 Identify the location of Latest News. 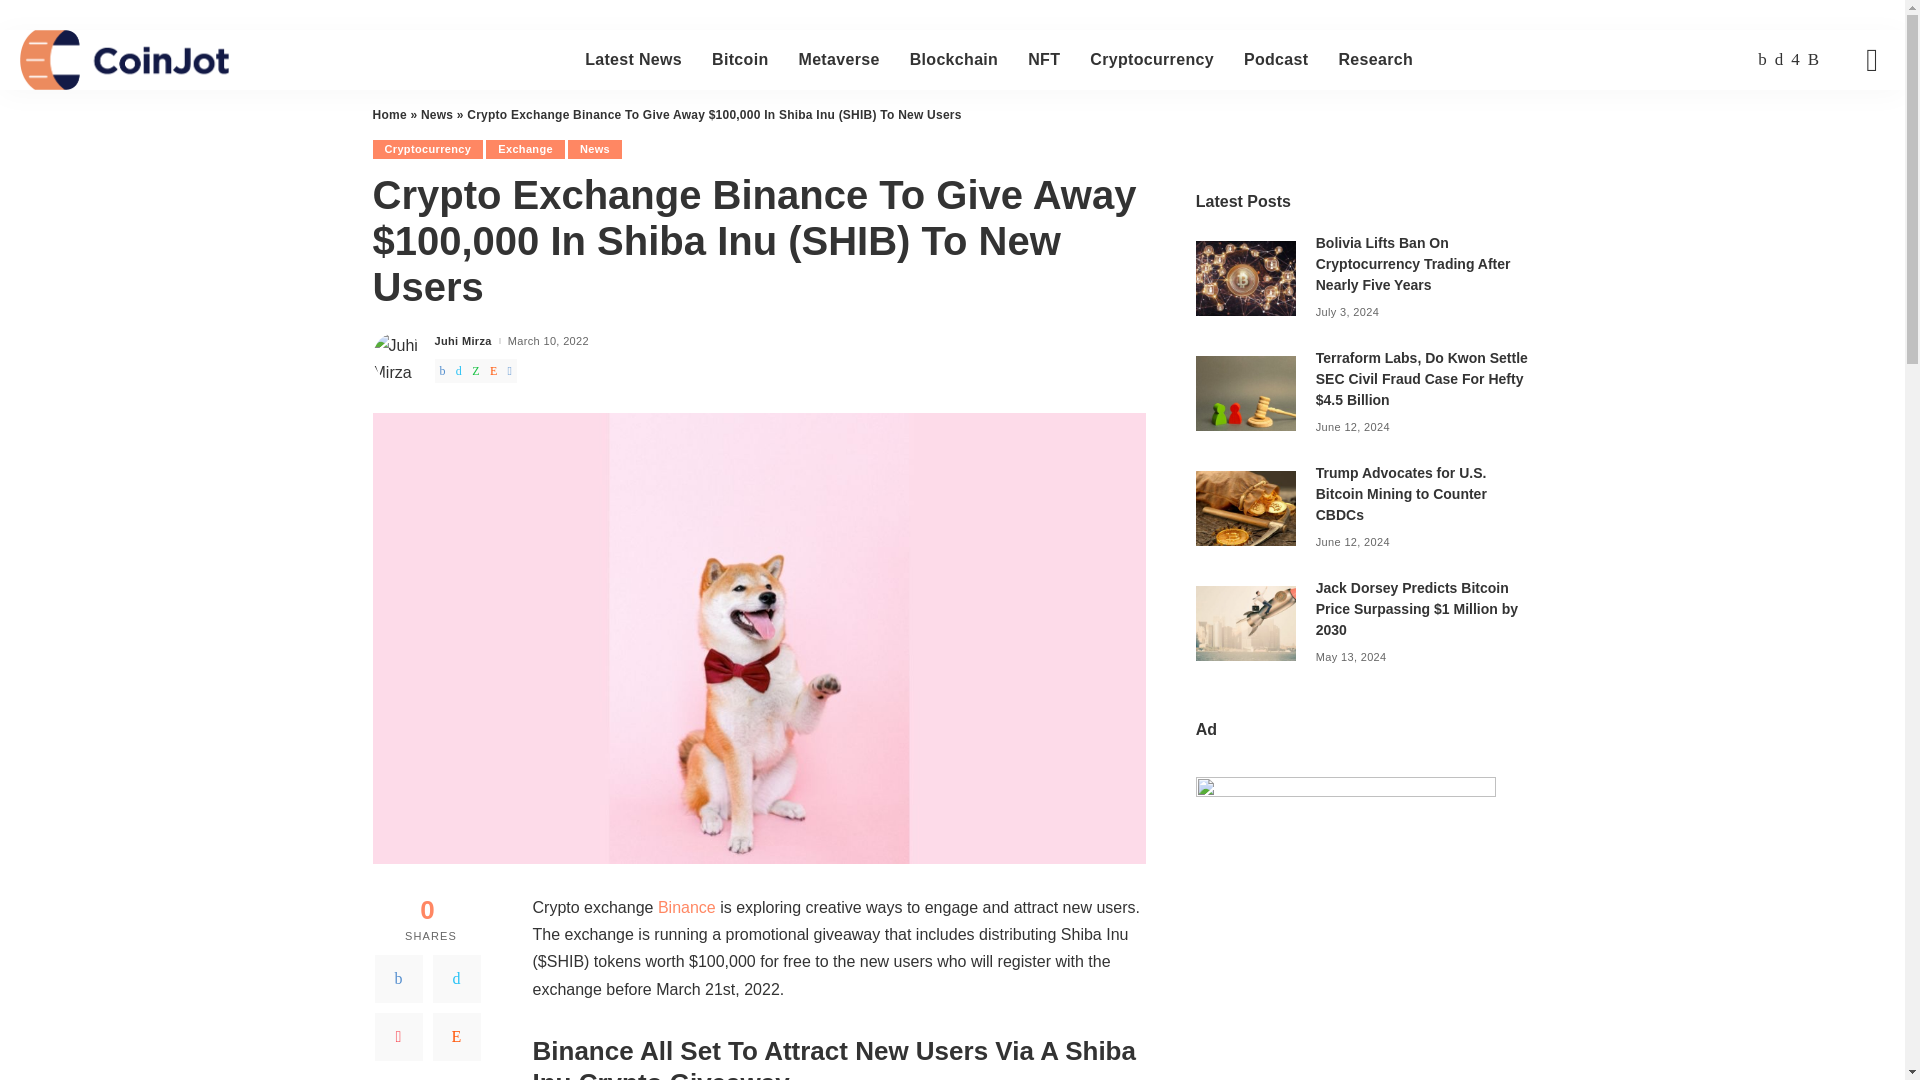
(633, 60).